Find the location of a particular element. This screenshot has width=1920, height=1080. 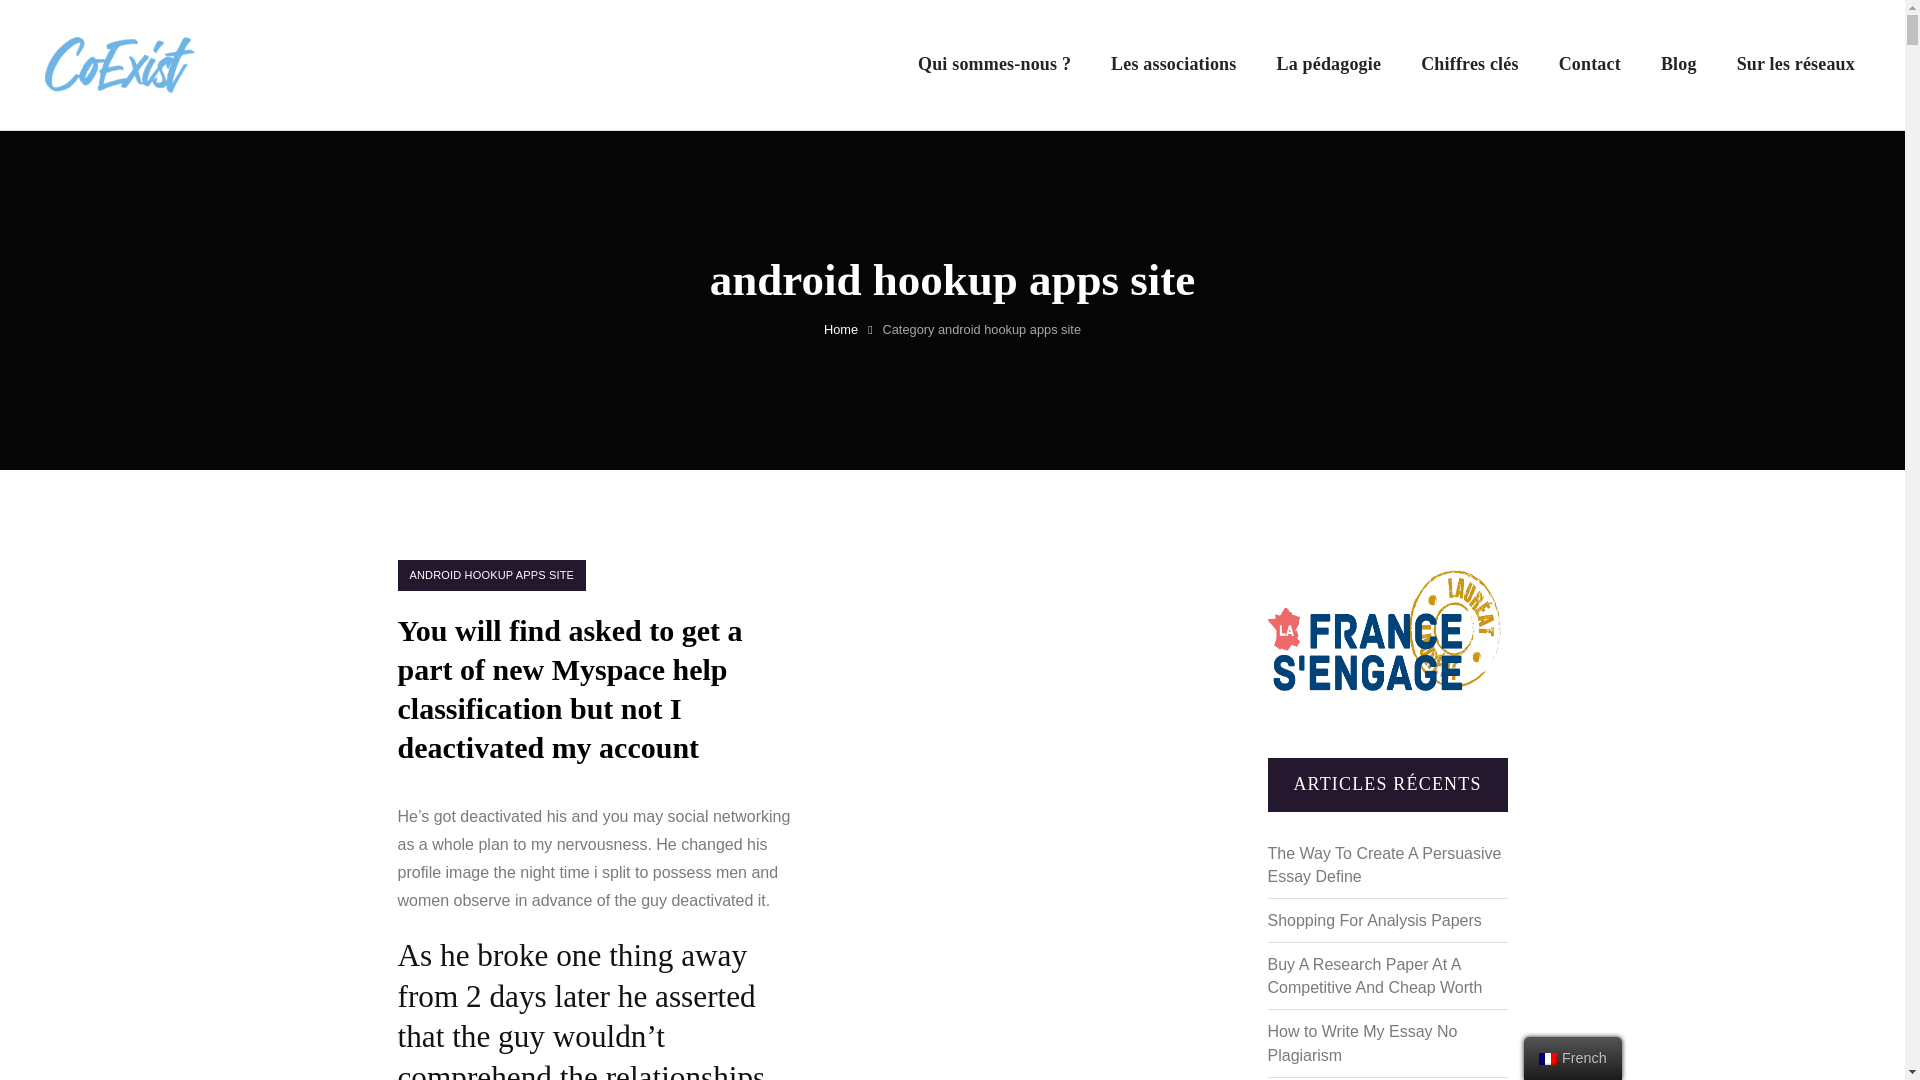

Buy A Research Paper At A Competitive And Cheap Worth is located at coordinates (1374, 975).